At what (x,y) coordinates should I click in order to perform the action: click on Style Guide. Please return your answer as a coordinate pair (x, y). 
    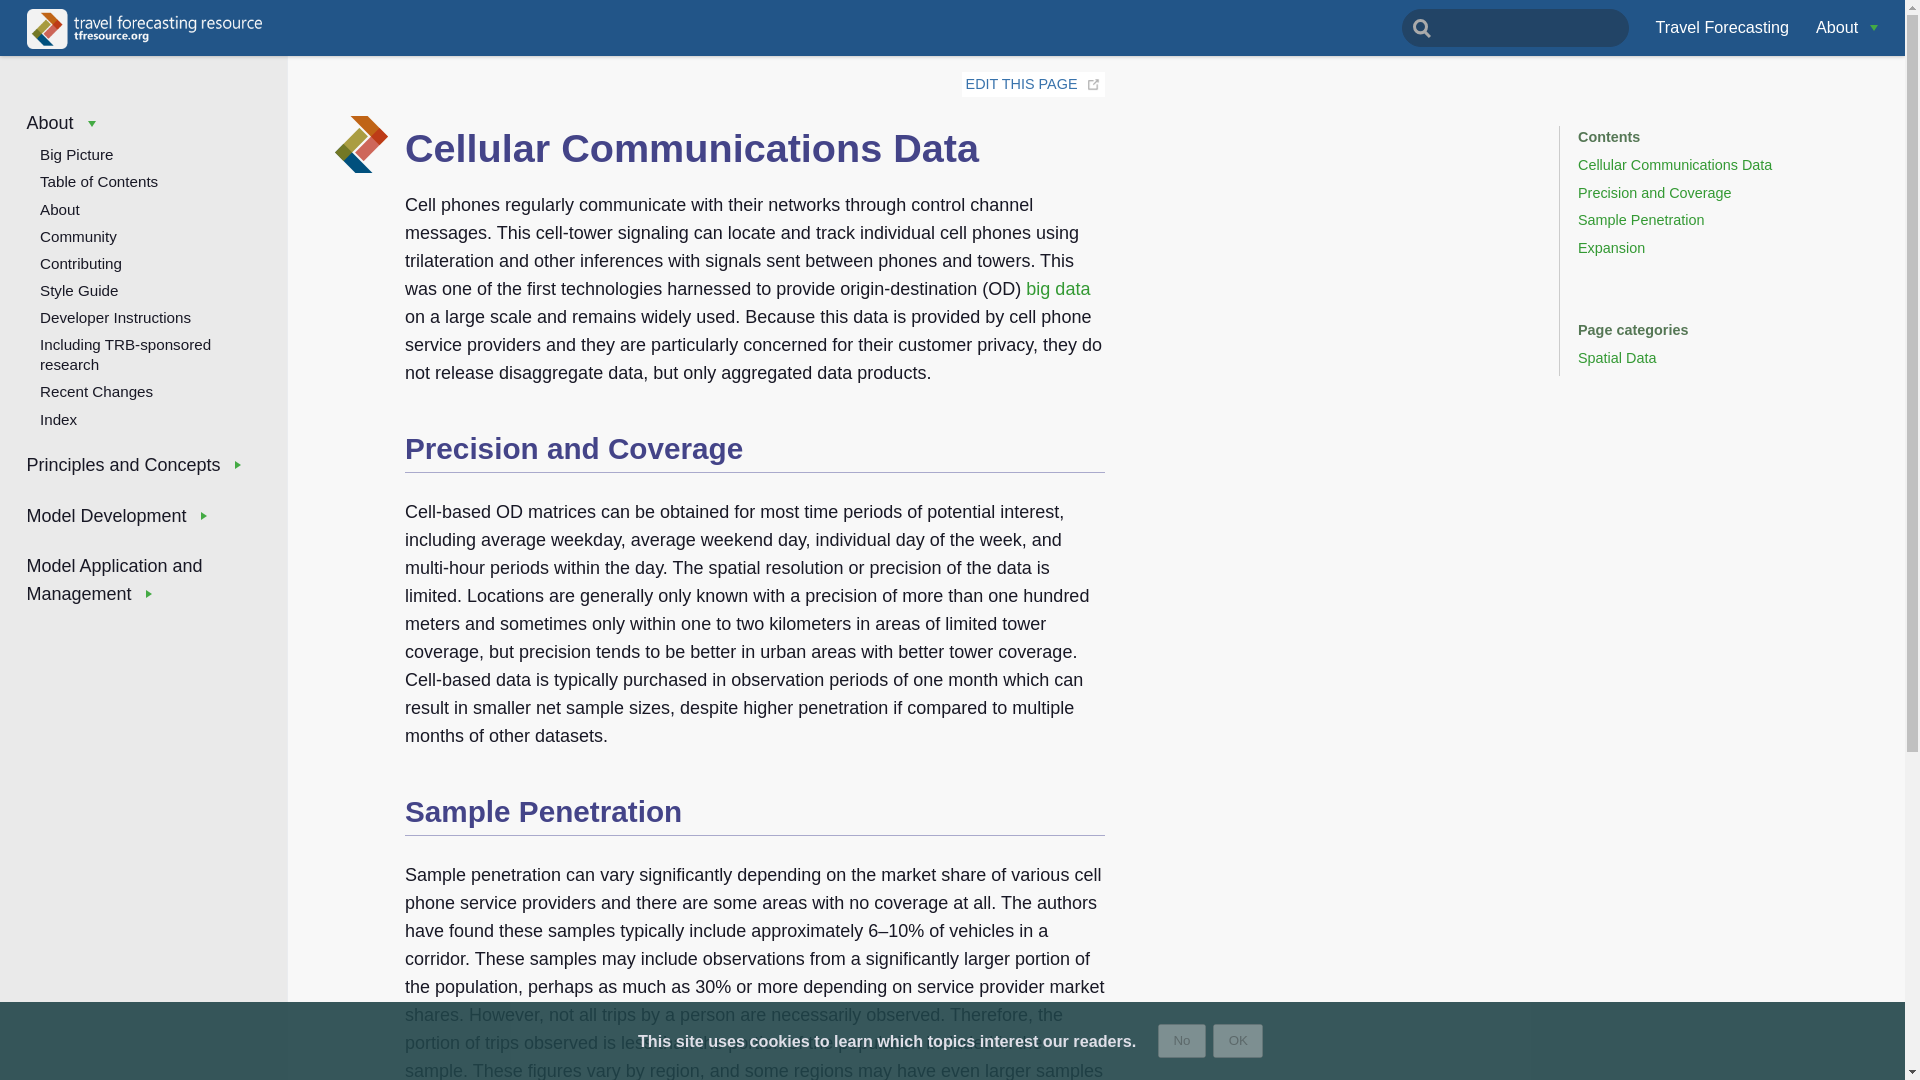
    Looking at the image, I should click on (143, 288).